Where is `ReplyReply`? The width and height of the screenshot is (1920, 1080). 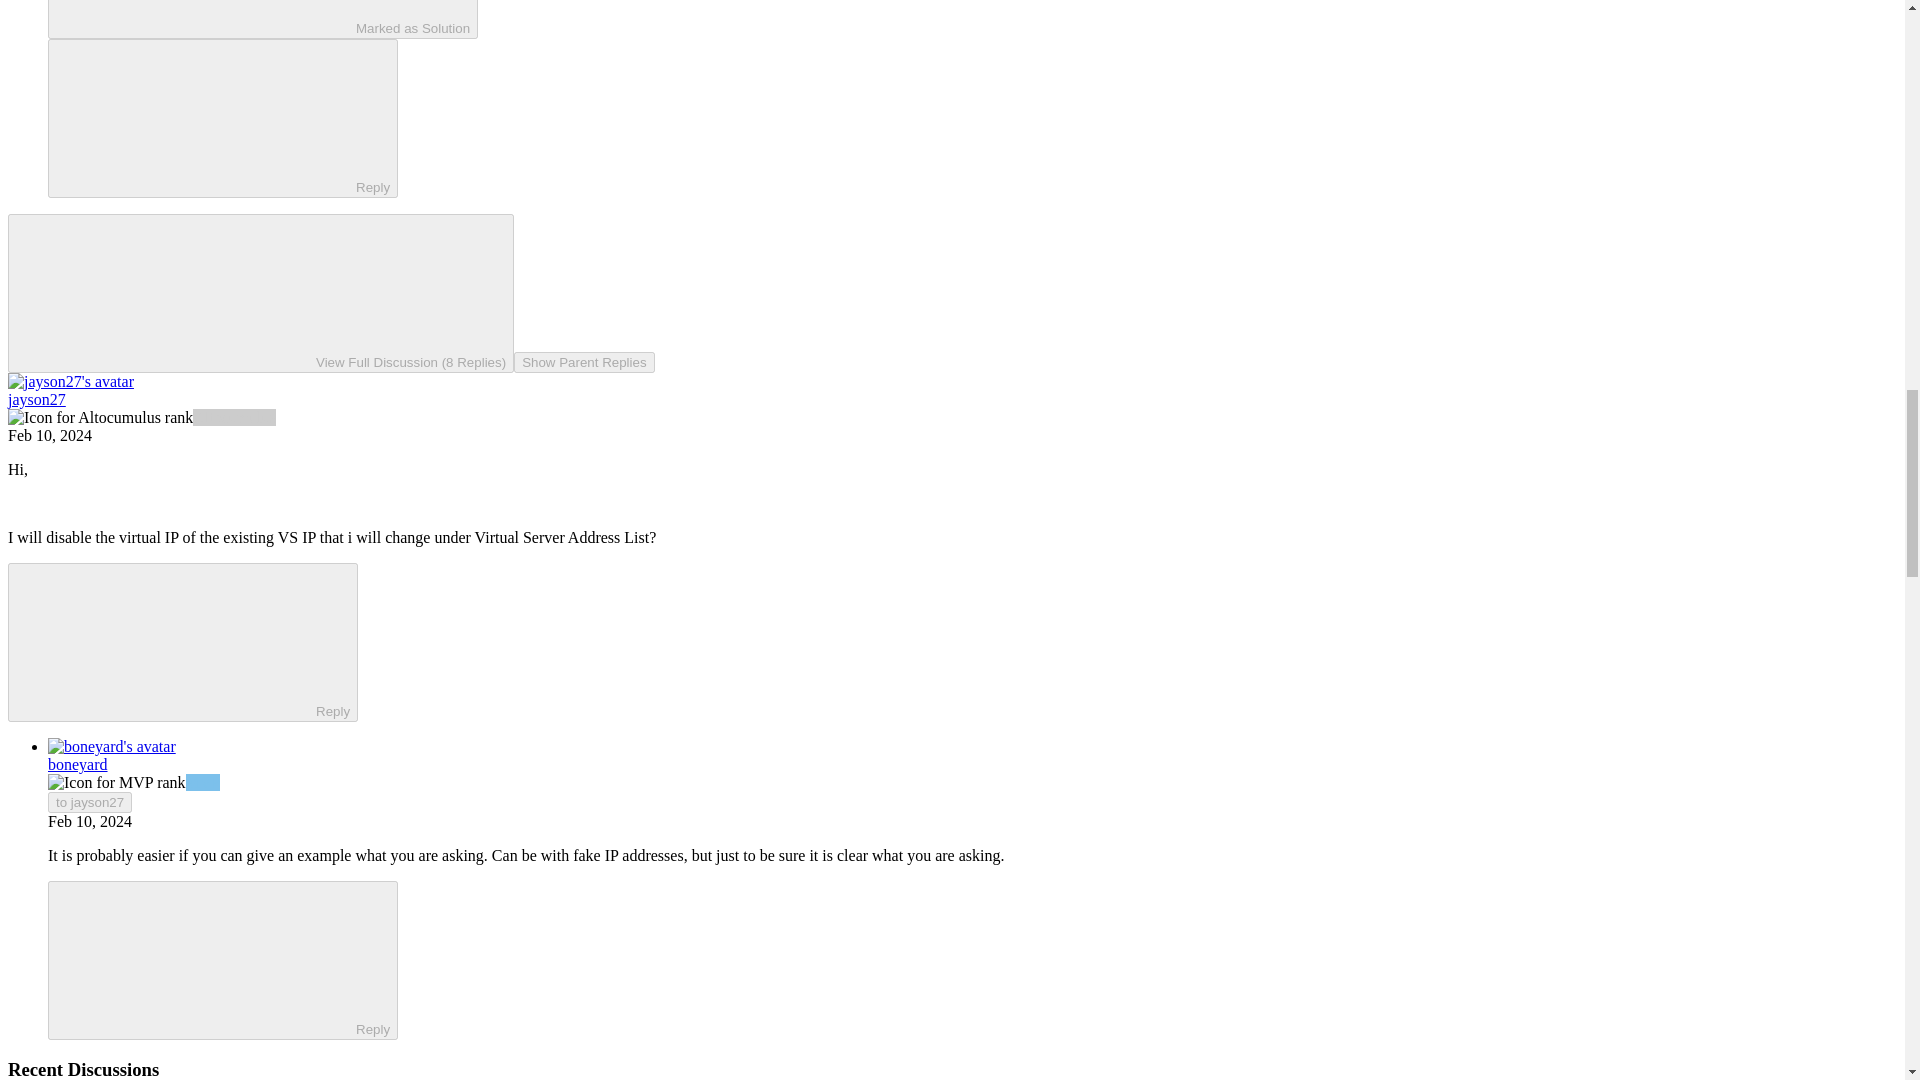
ReplyReply is located at coordinates (182, 642).